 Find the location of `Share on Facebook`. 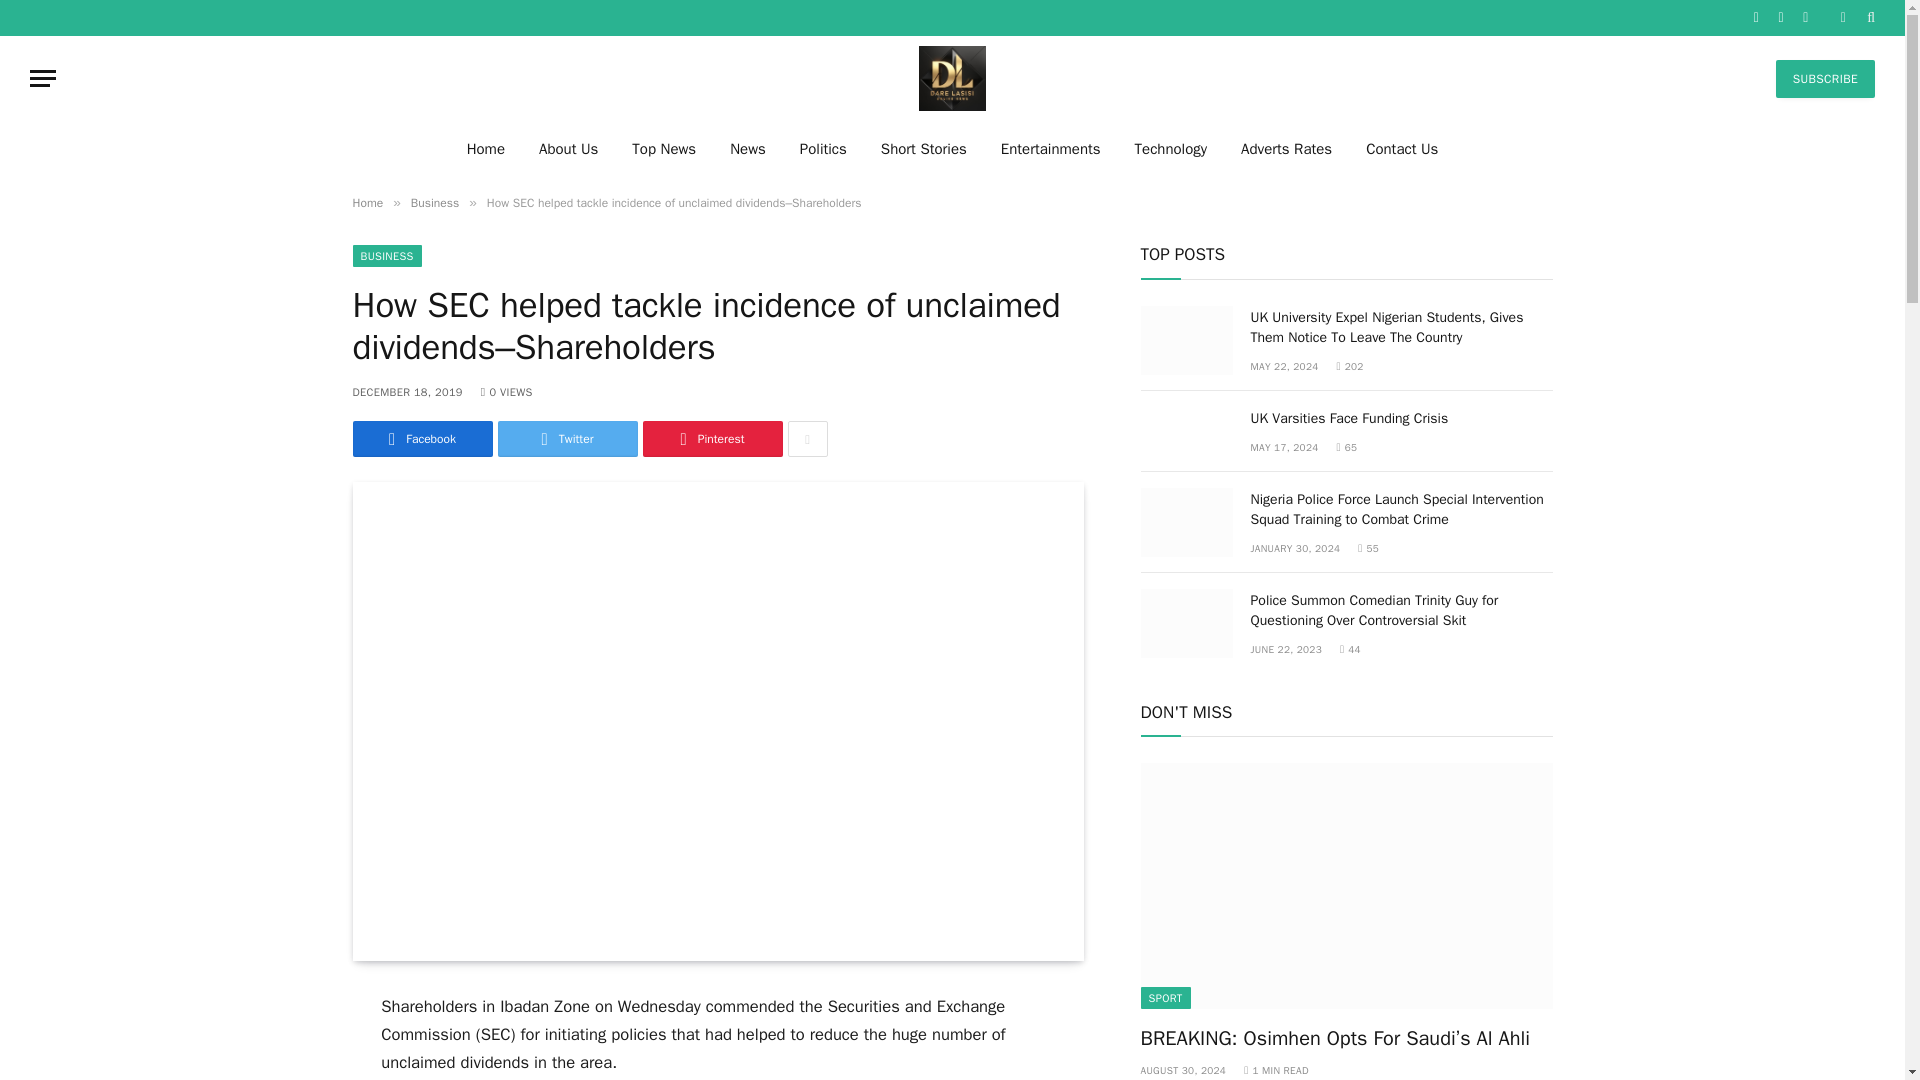

Share on Facebook is located at coordinates (421, 438).